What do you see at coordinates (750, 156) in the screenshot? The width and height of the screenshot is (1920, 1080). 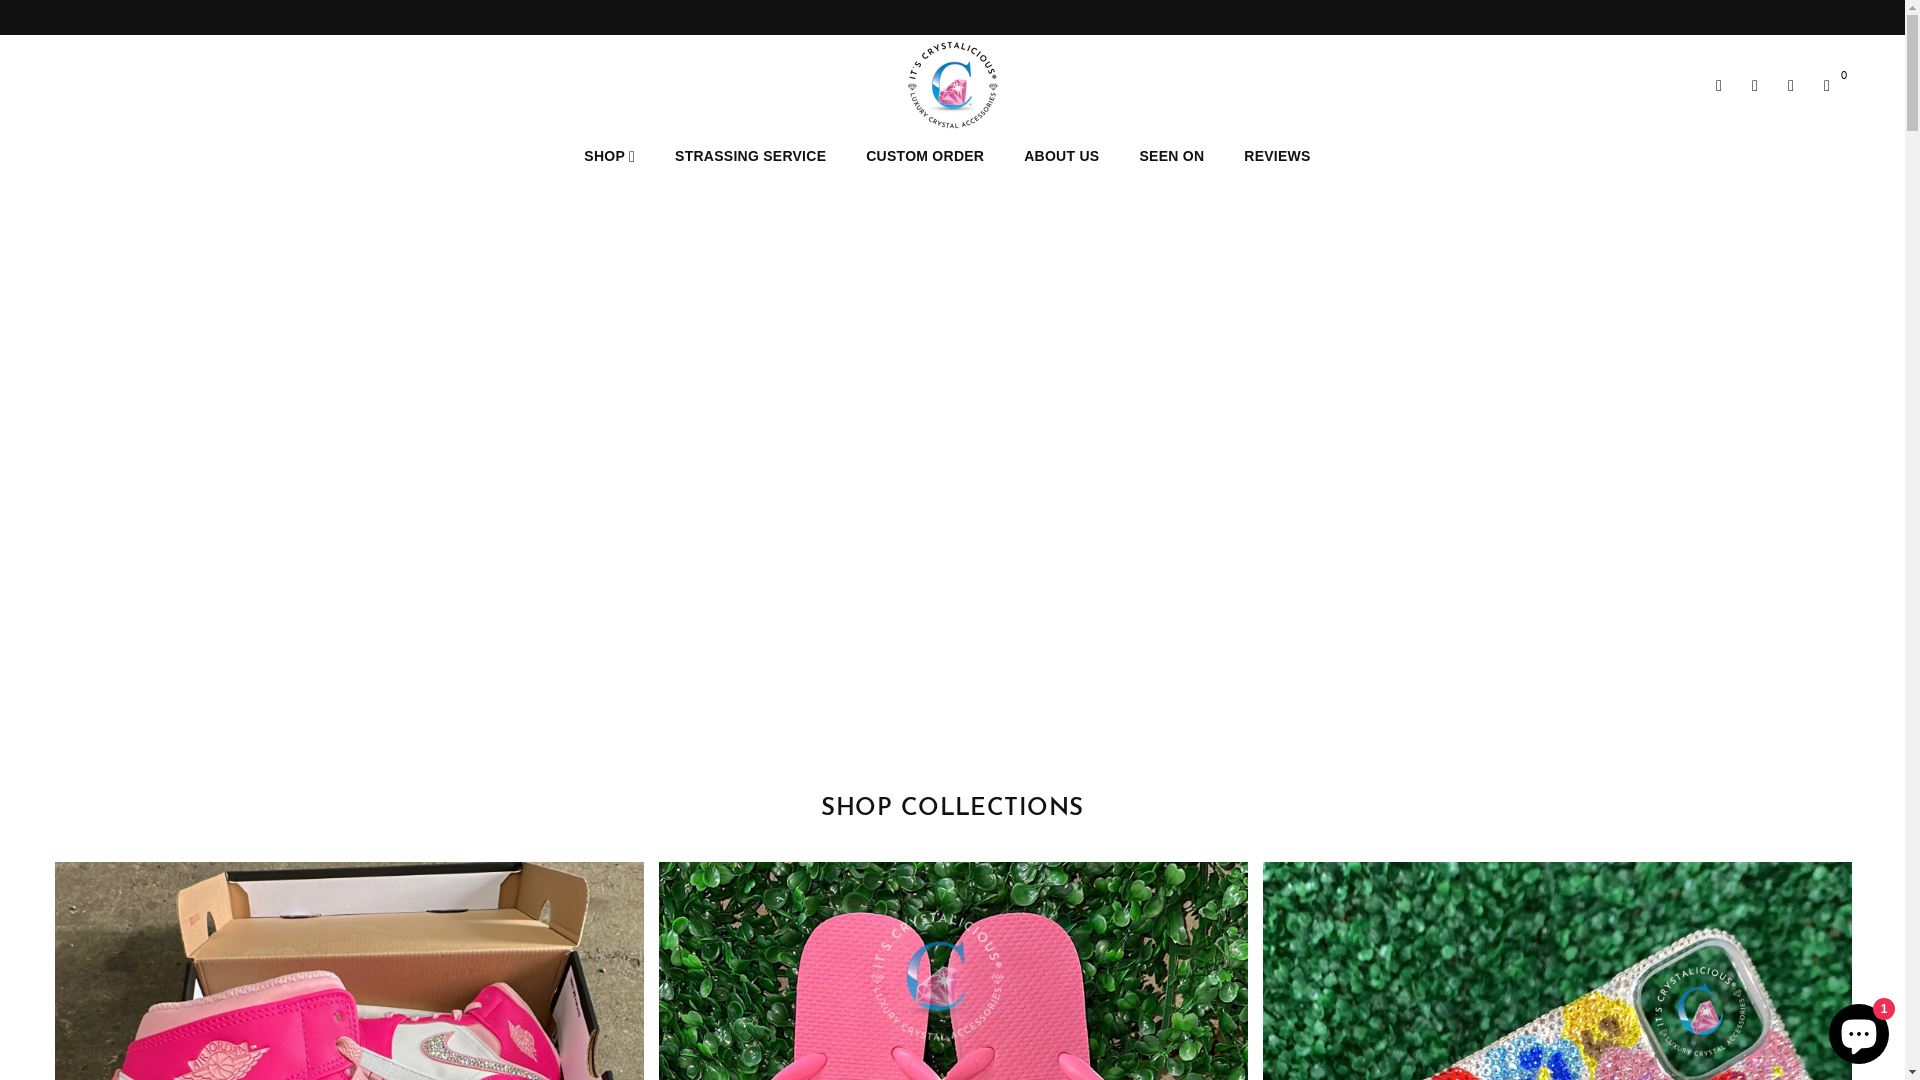 I see `STRASSING SERVICE` at bounding box center [750, 156].